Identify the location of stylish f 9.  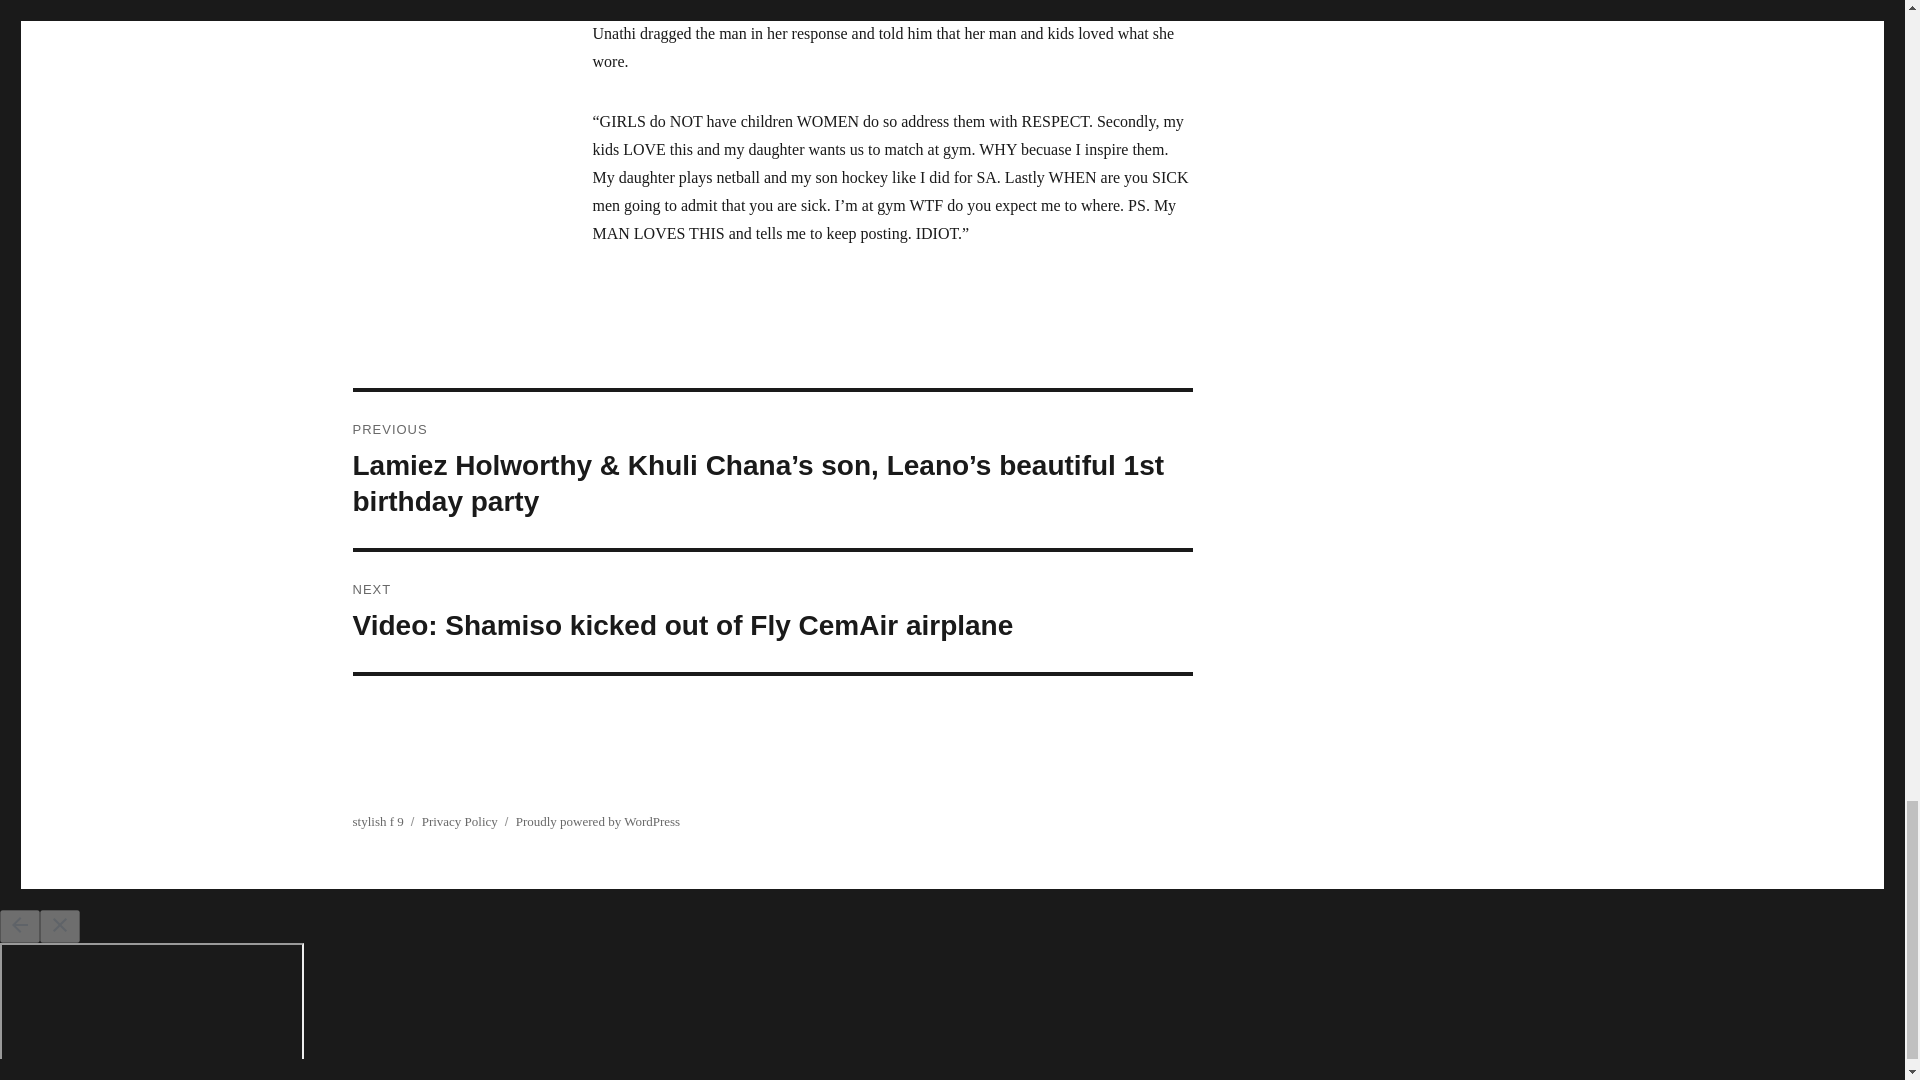
(377, 822).